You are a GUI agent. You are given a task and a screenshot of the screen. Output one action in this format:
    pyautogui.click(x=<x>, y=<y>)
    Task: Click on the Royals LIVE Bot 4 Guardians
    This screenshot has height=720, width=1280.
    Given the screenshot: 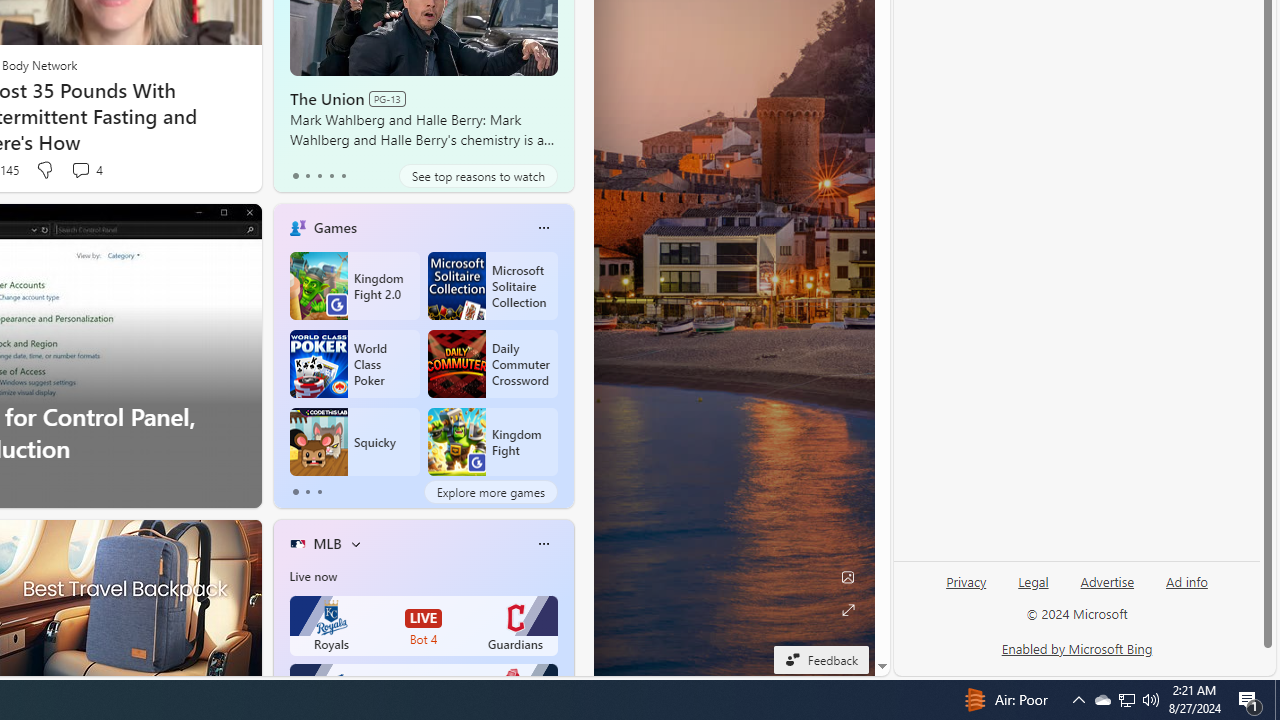 What is the action you would take?
    pyautogui.click(x=424, y=626)
    